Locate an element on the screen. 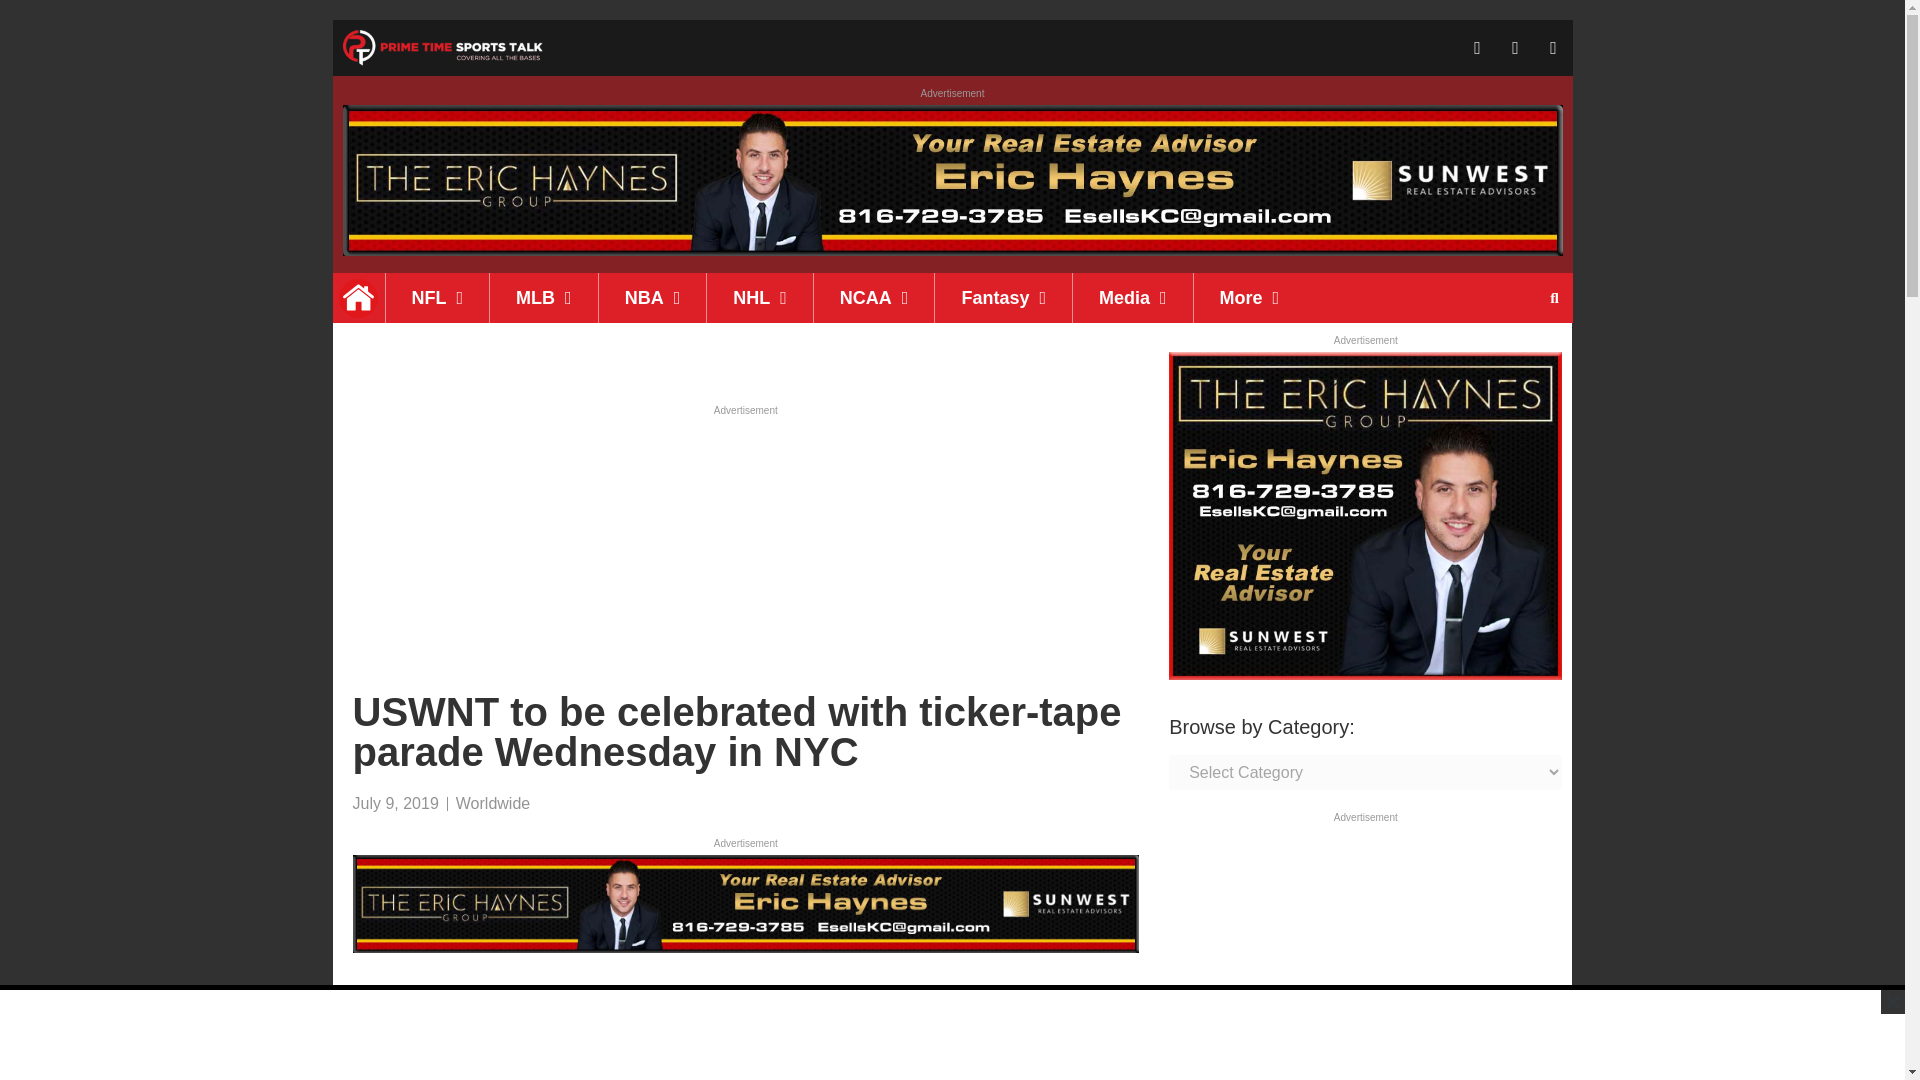 The image size is (1920, 1080). NHL is located at coordinates (759, 298).